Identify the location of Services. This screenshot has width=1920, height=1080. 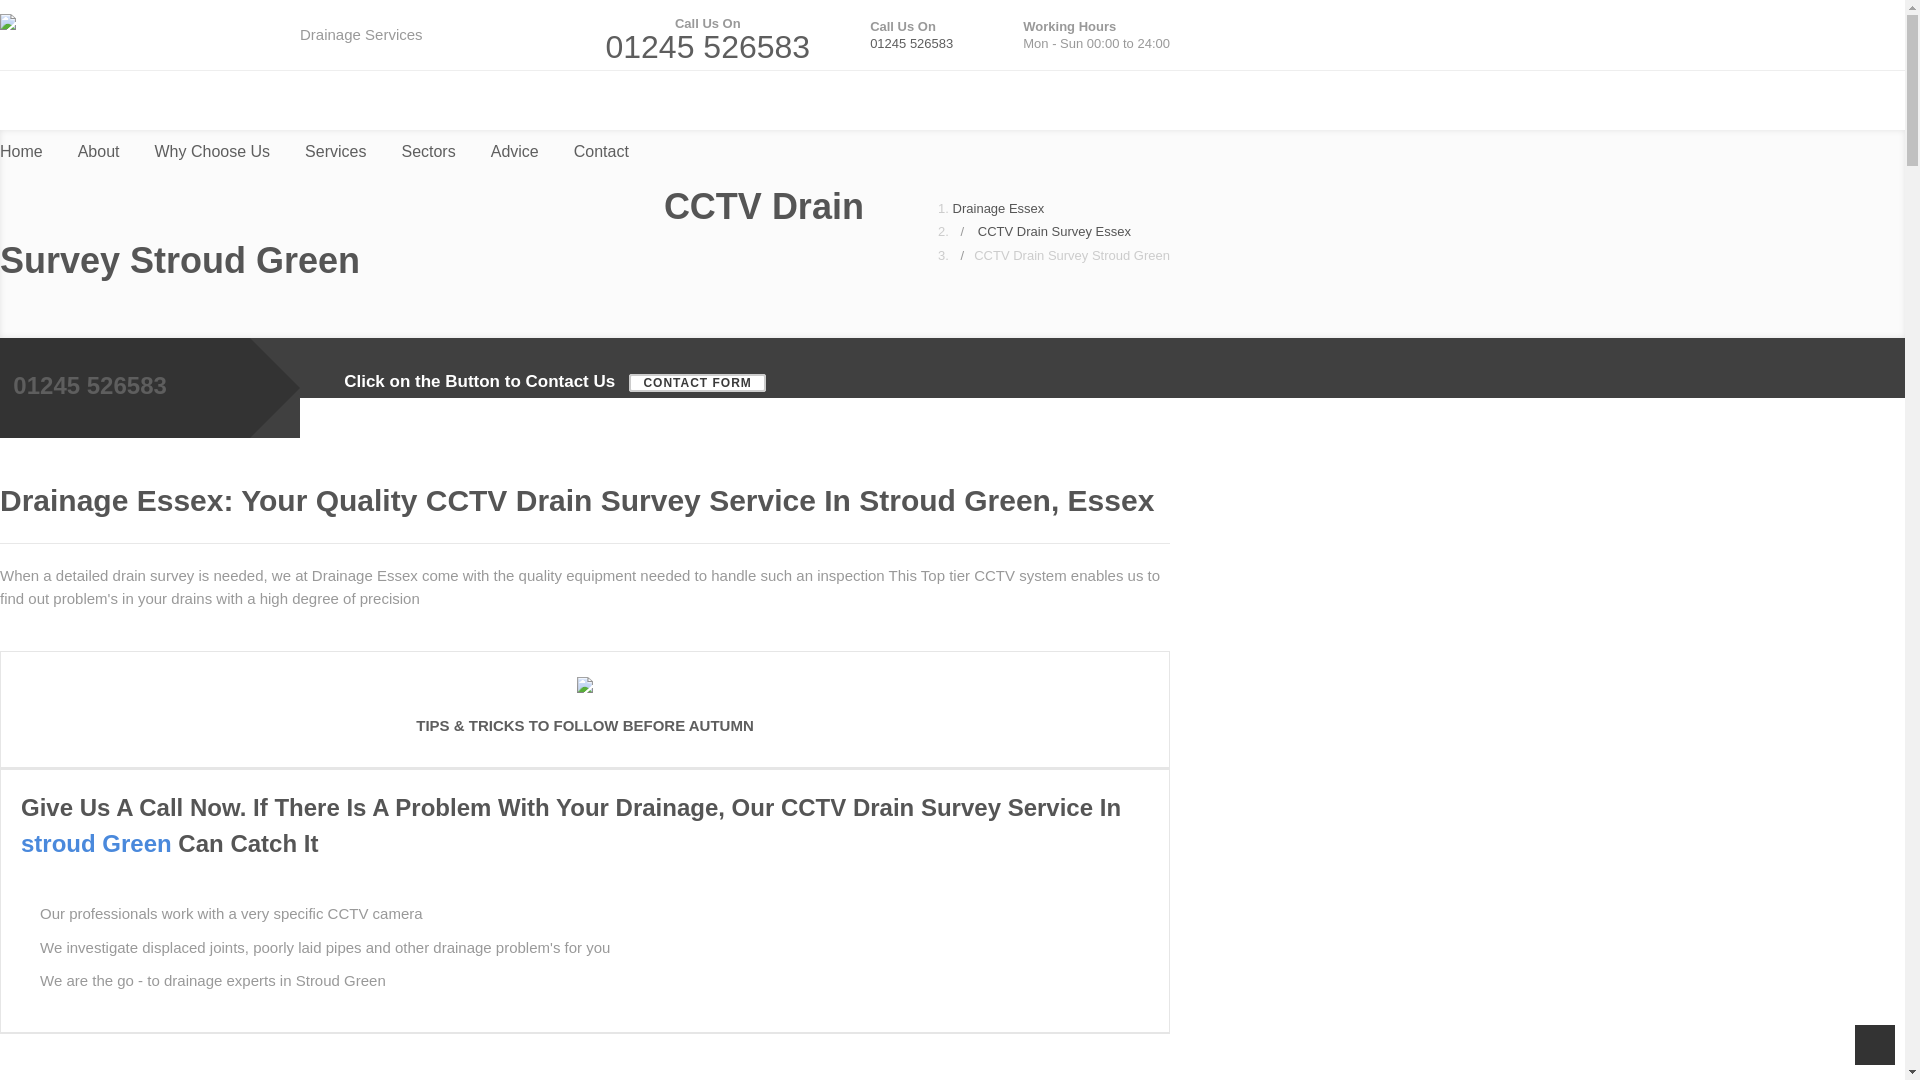
(336, 152).